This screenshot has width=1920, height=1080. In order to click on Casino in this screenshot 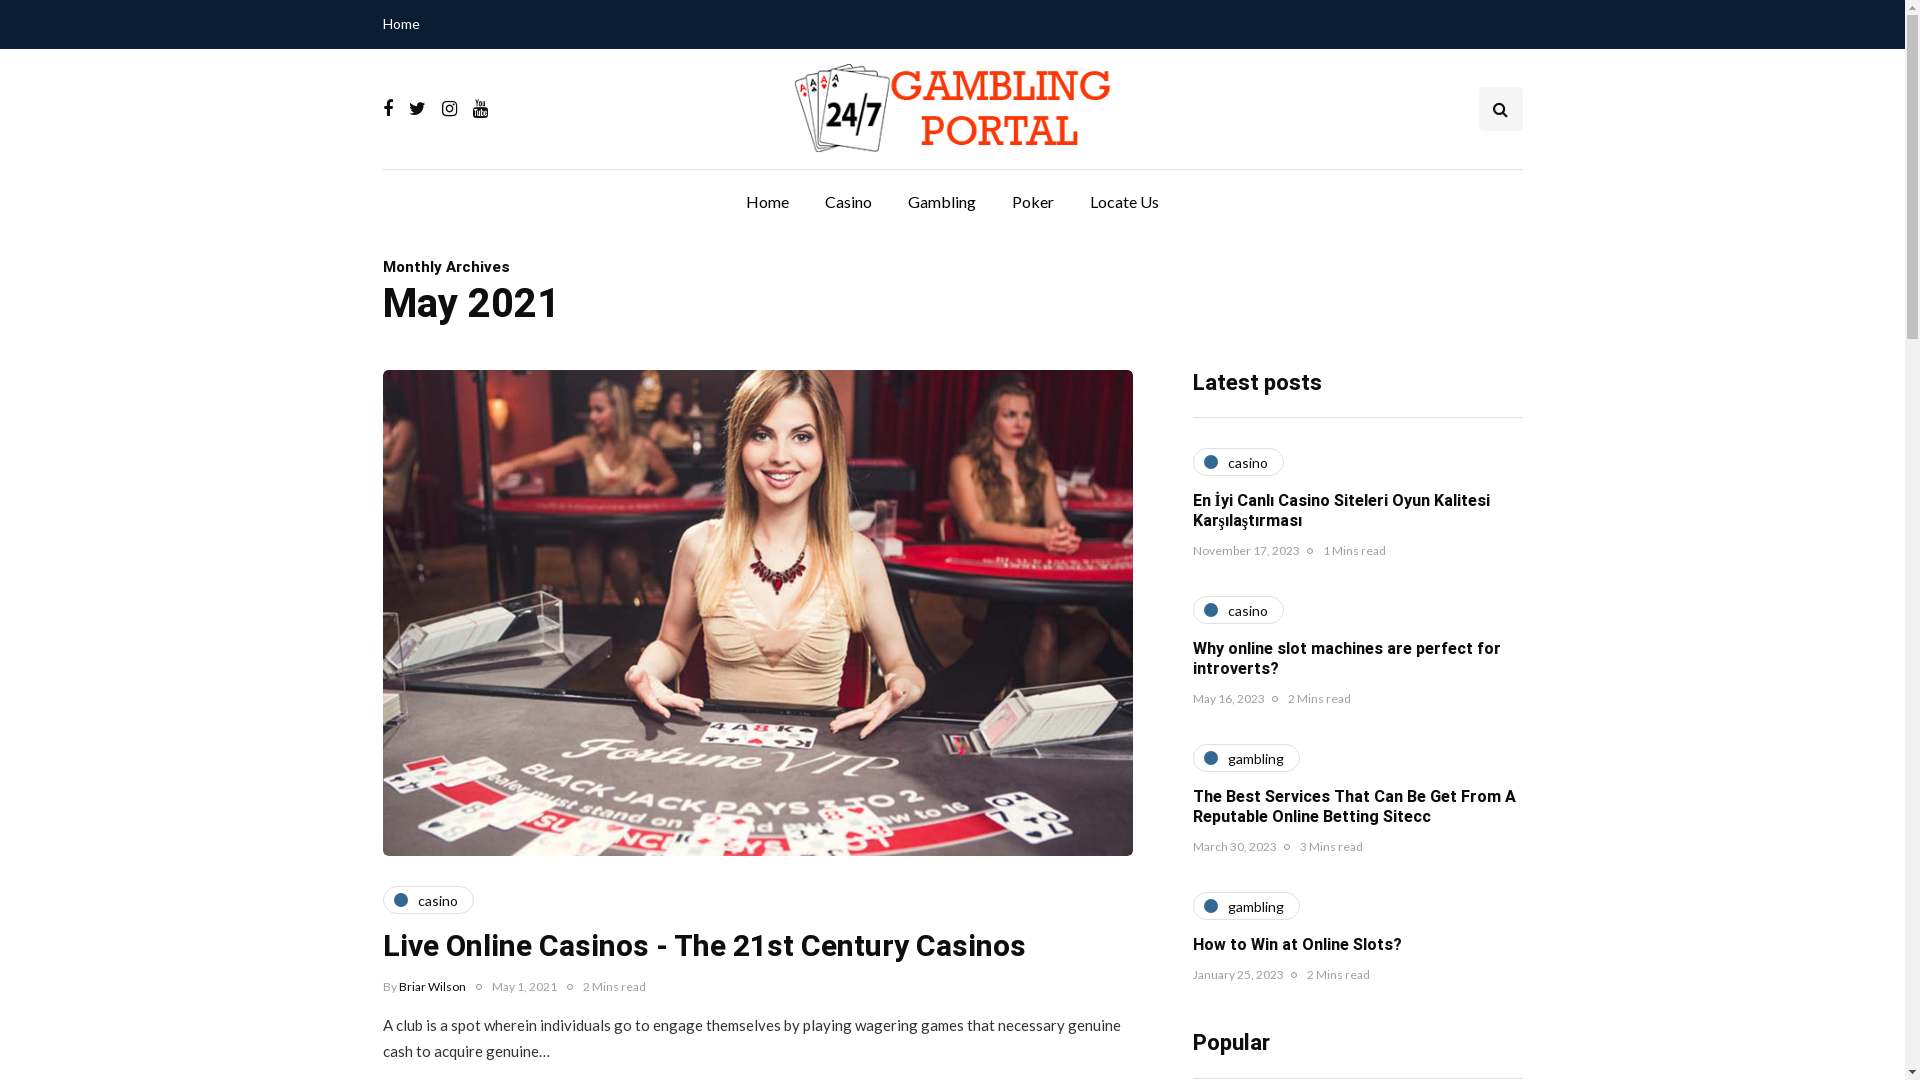, I will do `click(848, 202)`.